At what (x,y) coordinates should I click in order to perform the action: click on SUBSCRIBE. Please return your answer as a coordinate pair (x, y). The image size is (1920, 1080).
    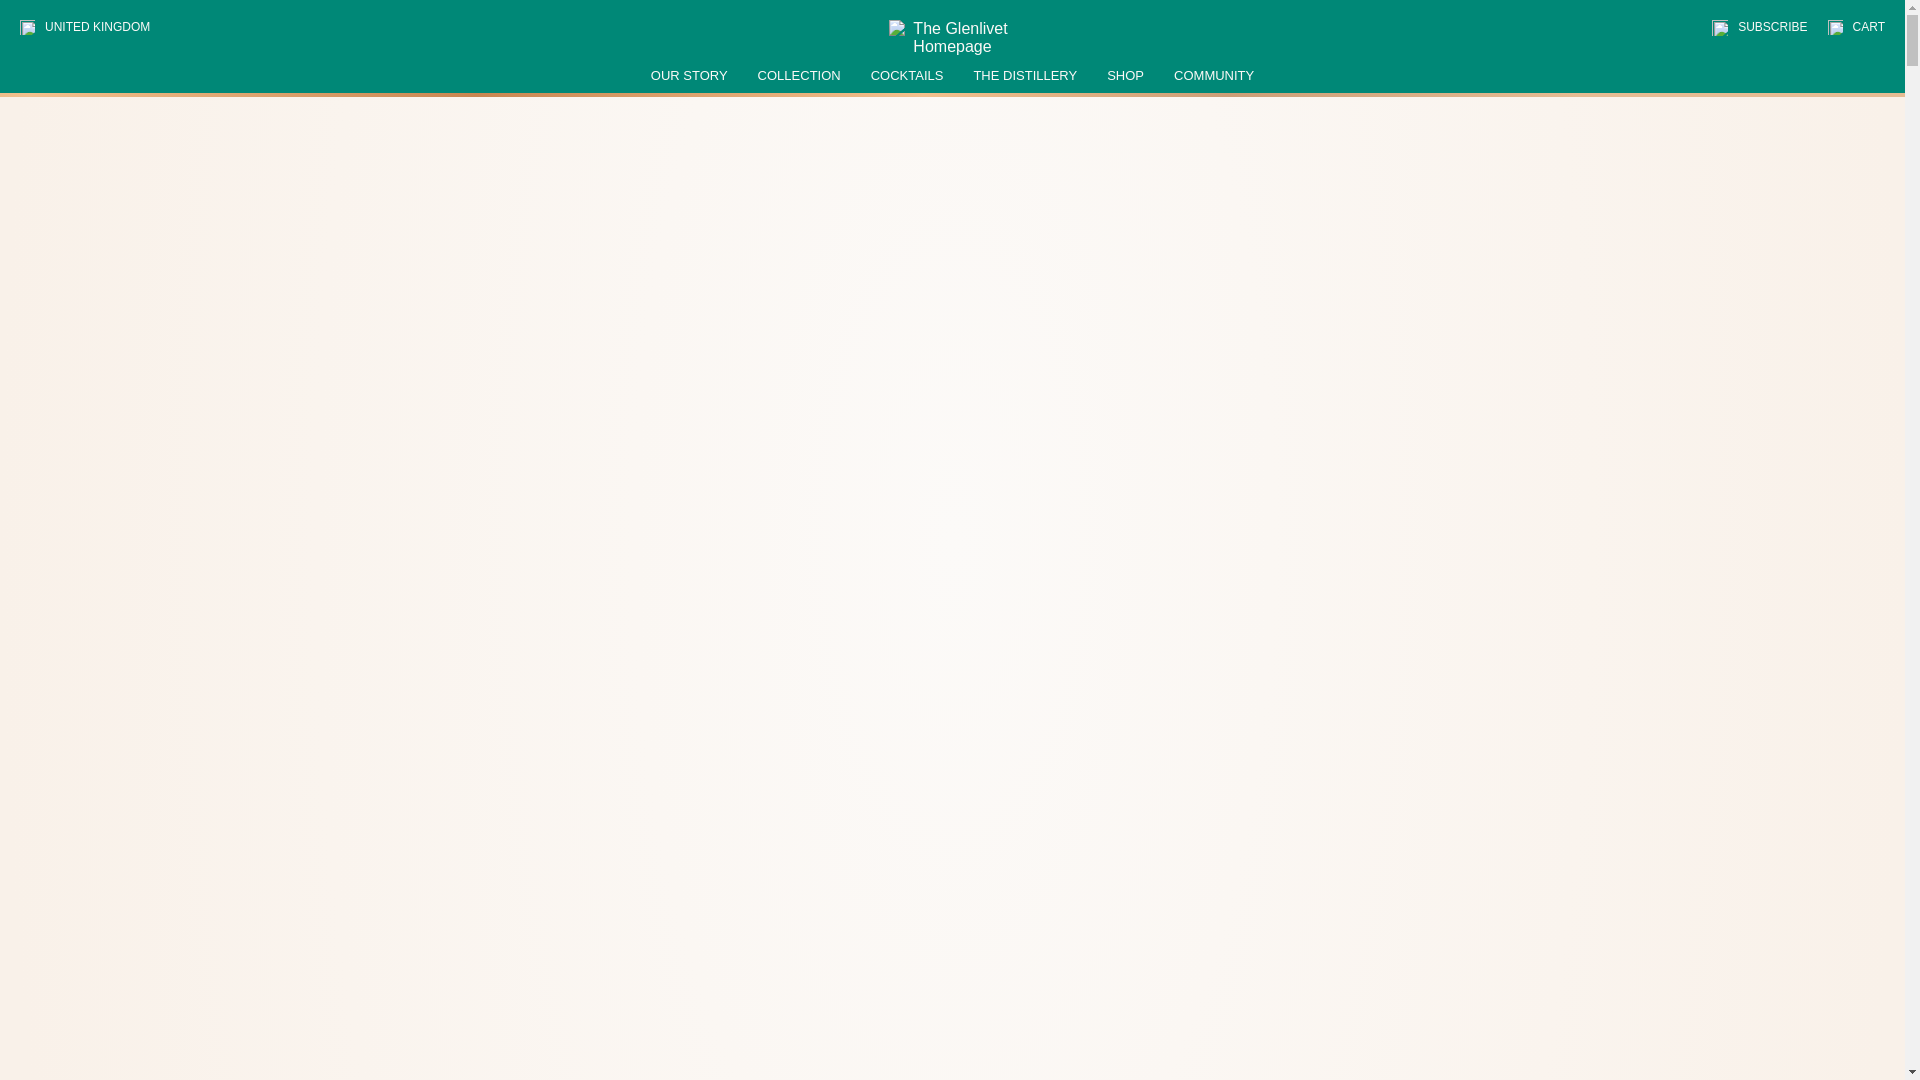
    Looking at the image, I should click on (1759, 28).